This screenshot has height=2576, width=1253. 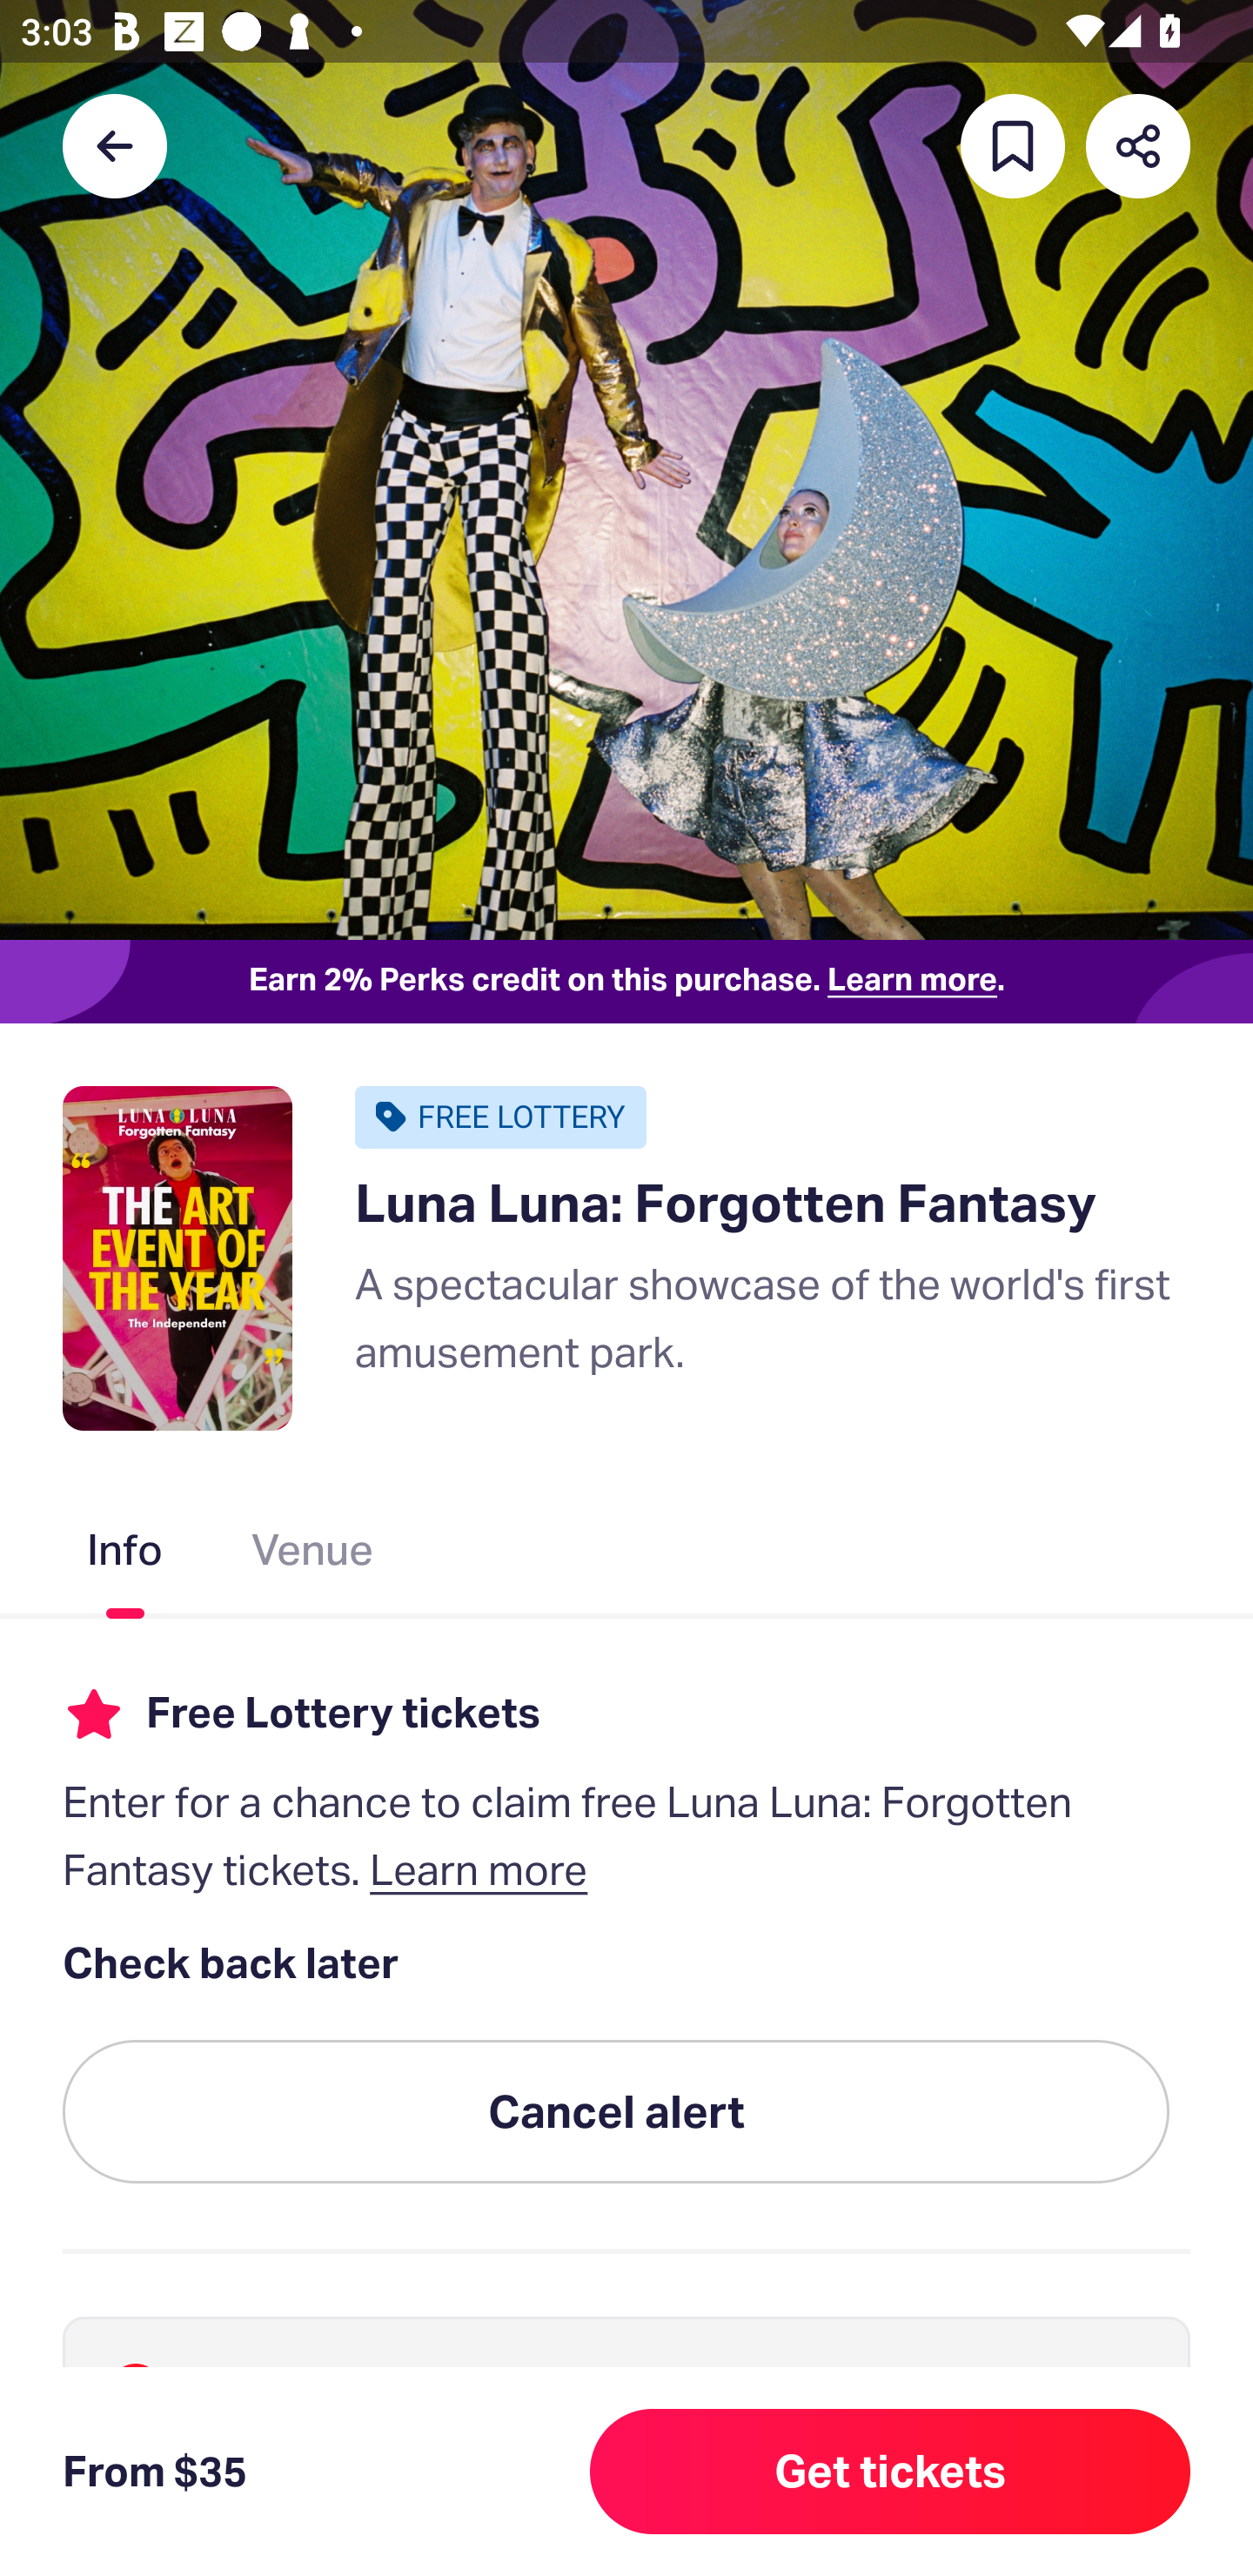 I want to click on Venue, so click(x=313, y=1555).